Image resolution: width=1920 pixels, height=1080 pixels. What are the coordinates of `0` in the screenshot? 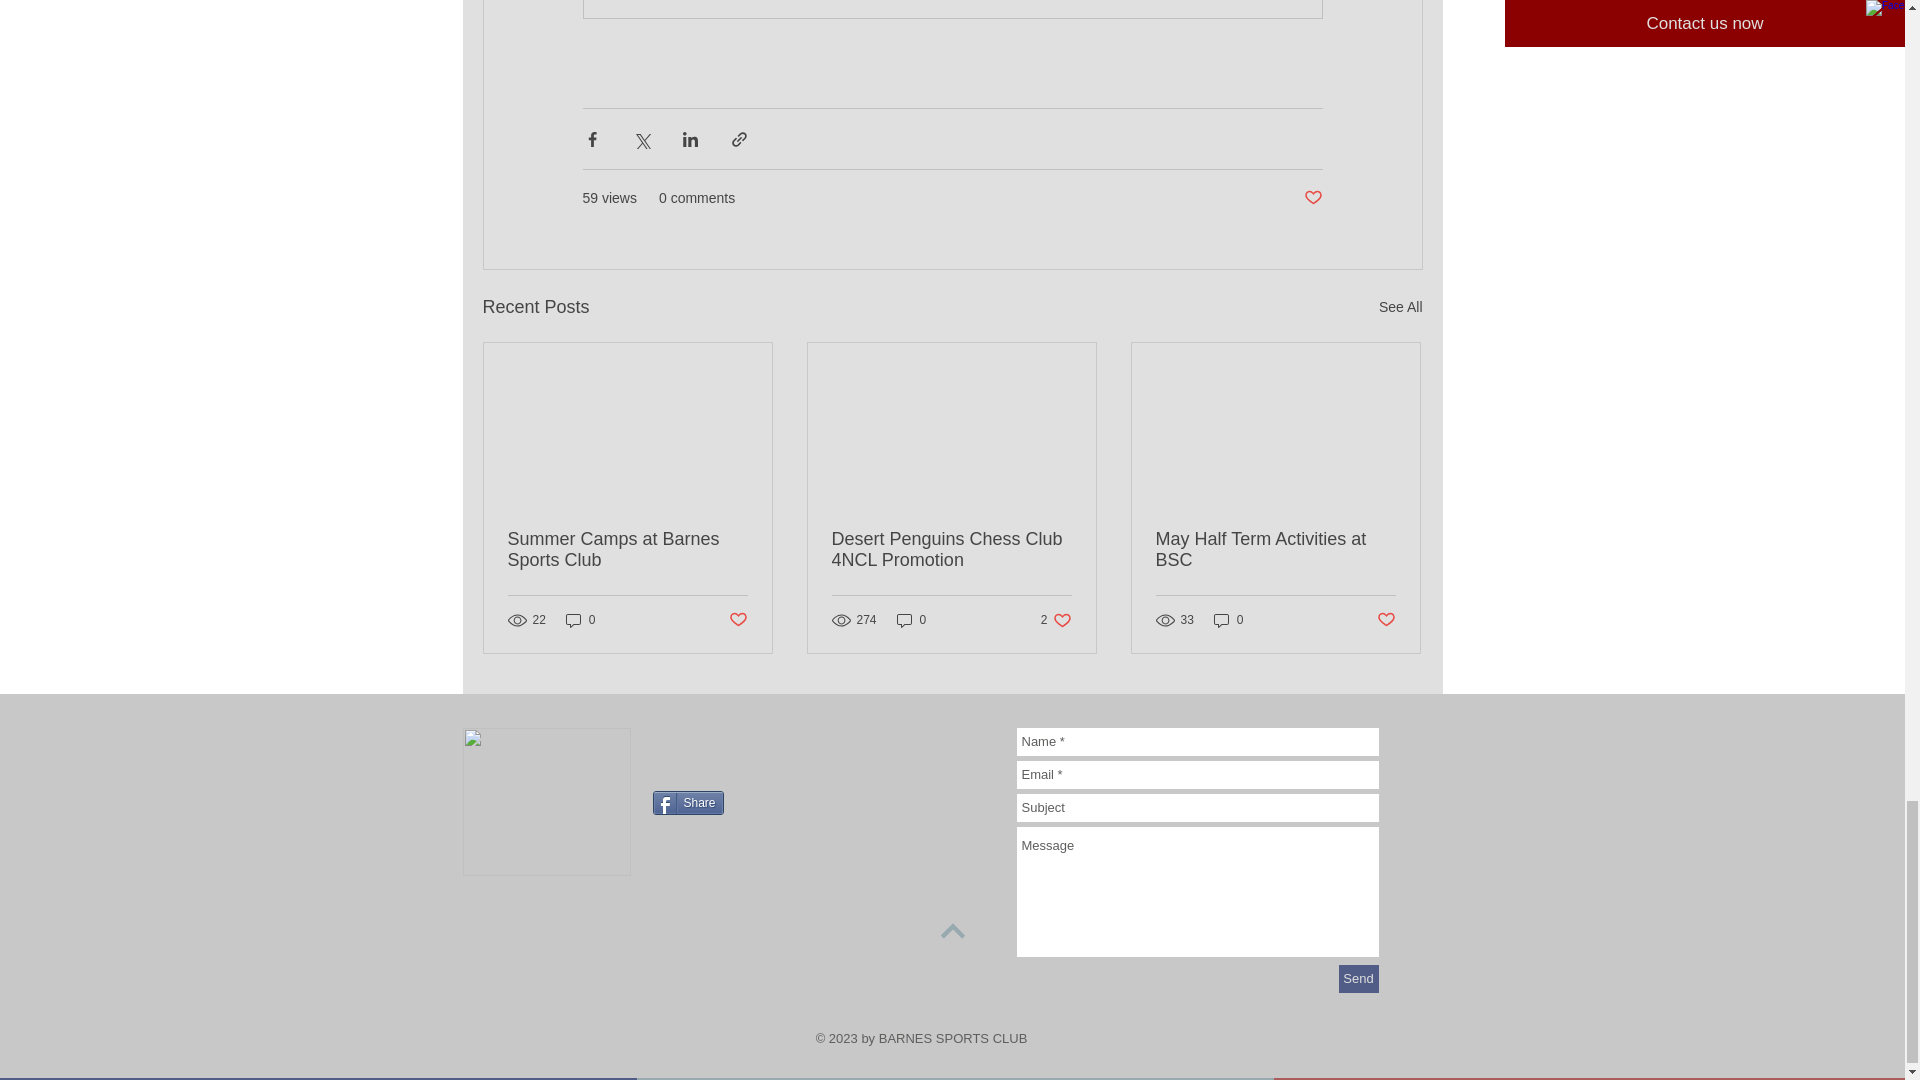 It's located at (912, 620).